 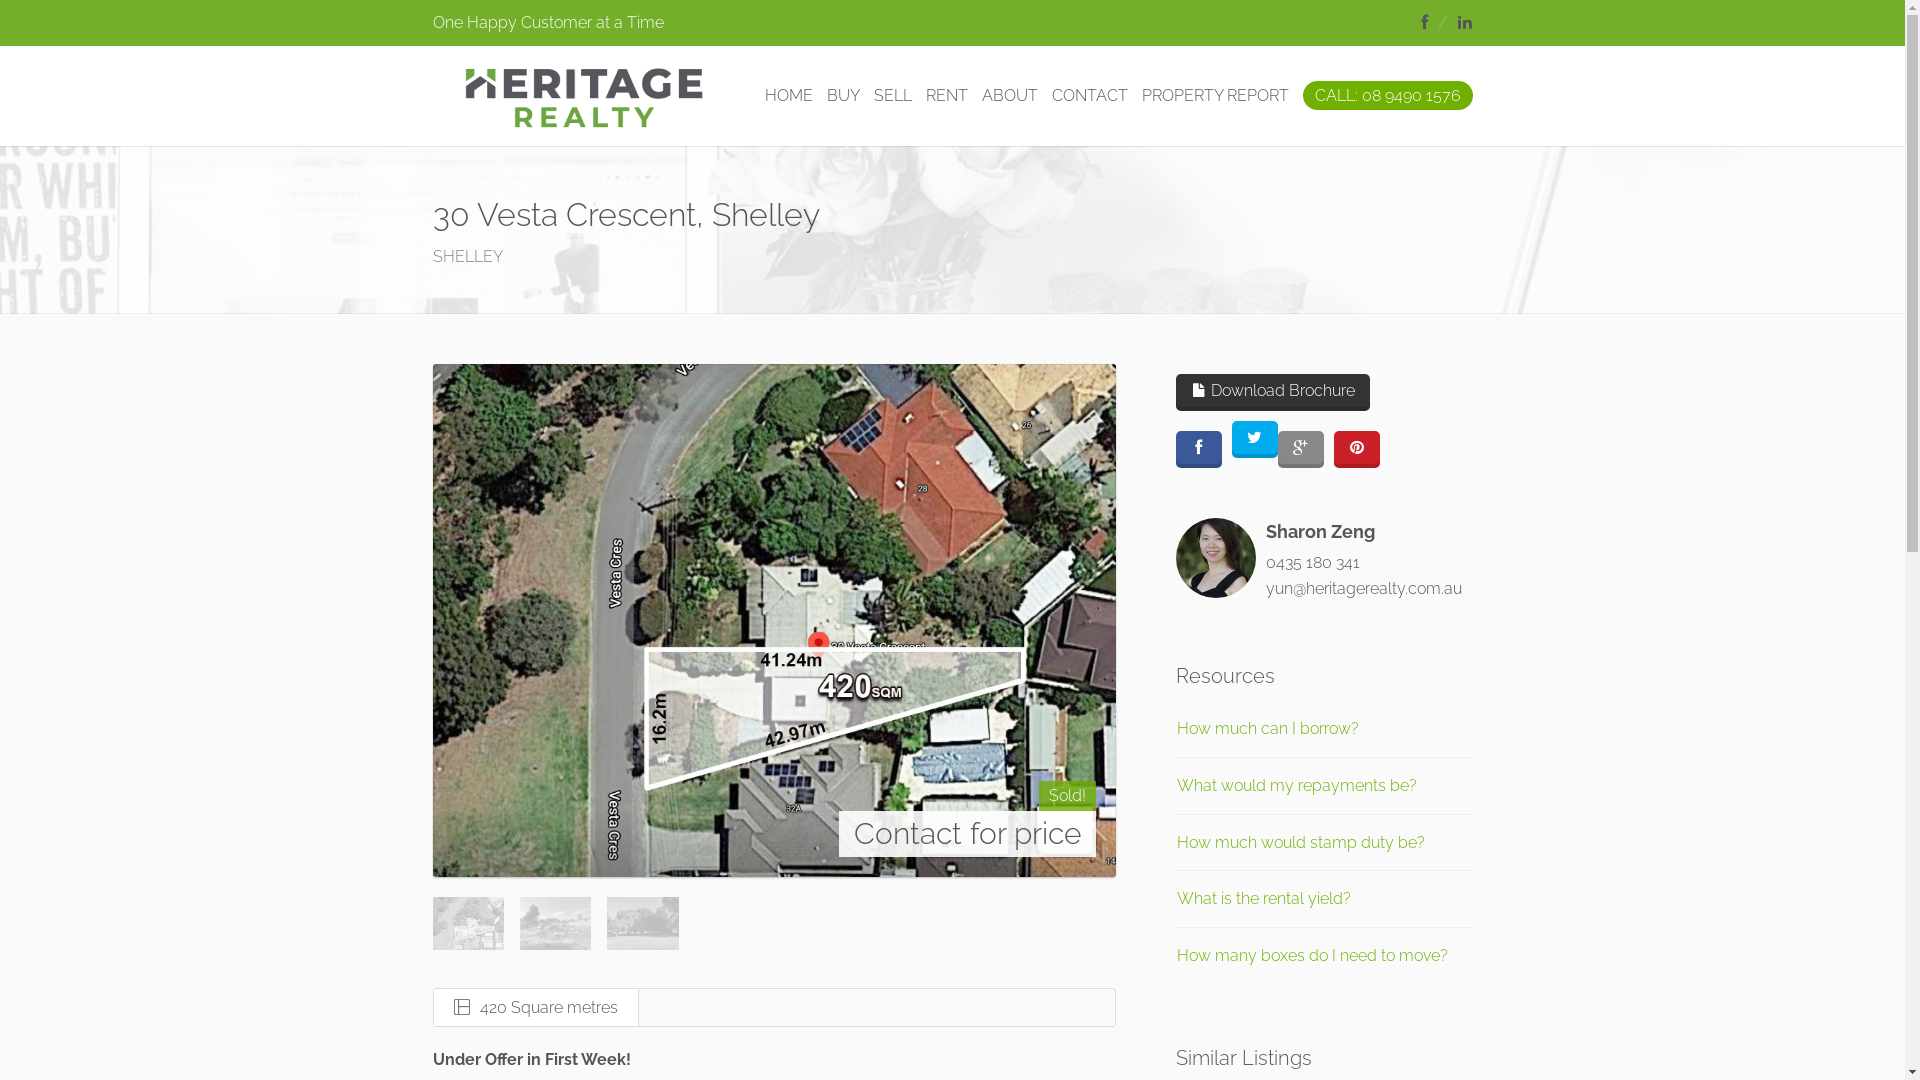 I want to click on BUY, so click(x=842, y=96).